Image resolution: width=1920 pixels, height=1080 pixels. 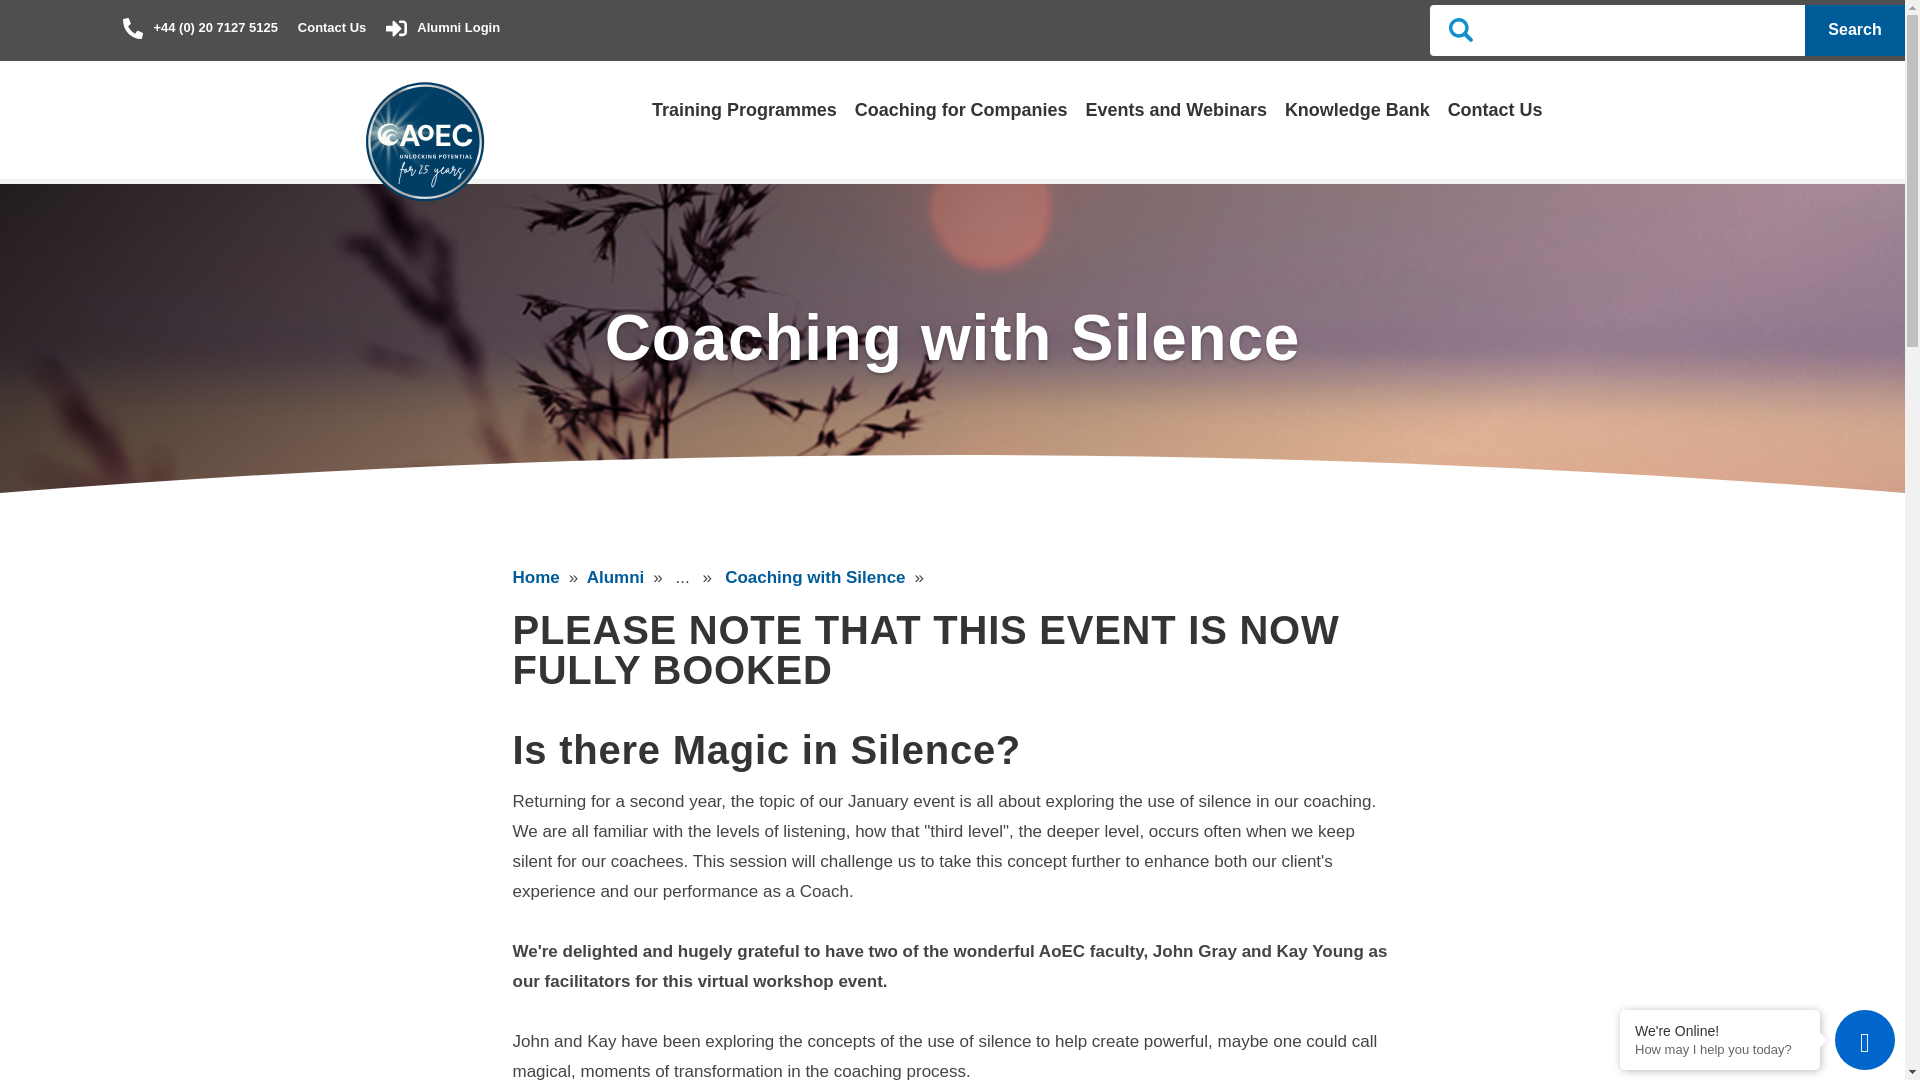 What do you see at coordinates (535, 577) in the screenshot?
I see `Home` at bounding box center [535, 577].